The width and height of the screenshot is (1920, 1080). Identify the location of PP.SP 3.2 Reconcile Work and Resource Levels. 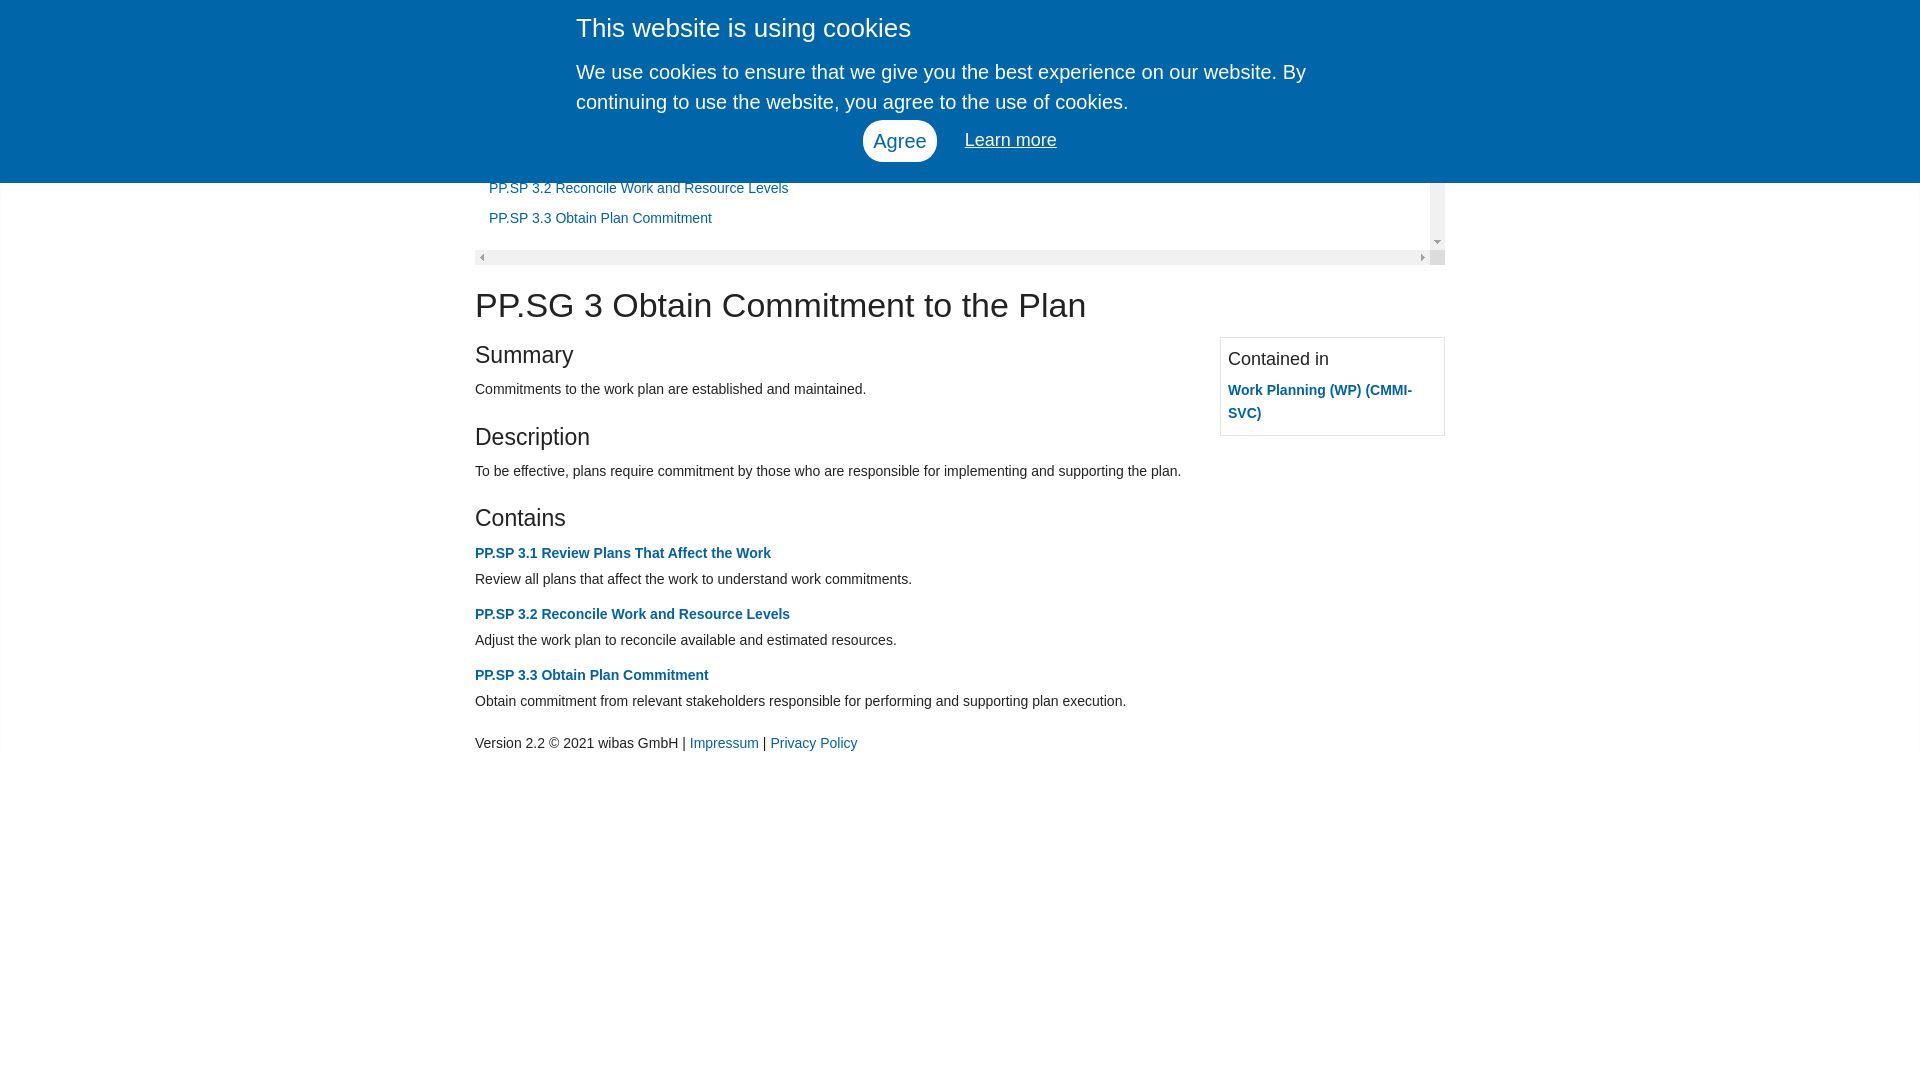
(632, 614).